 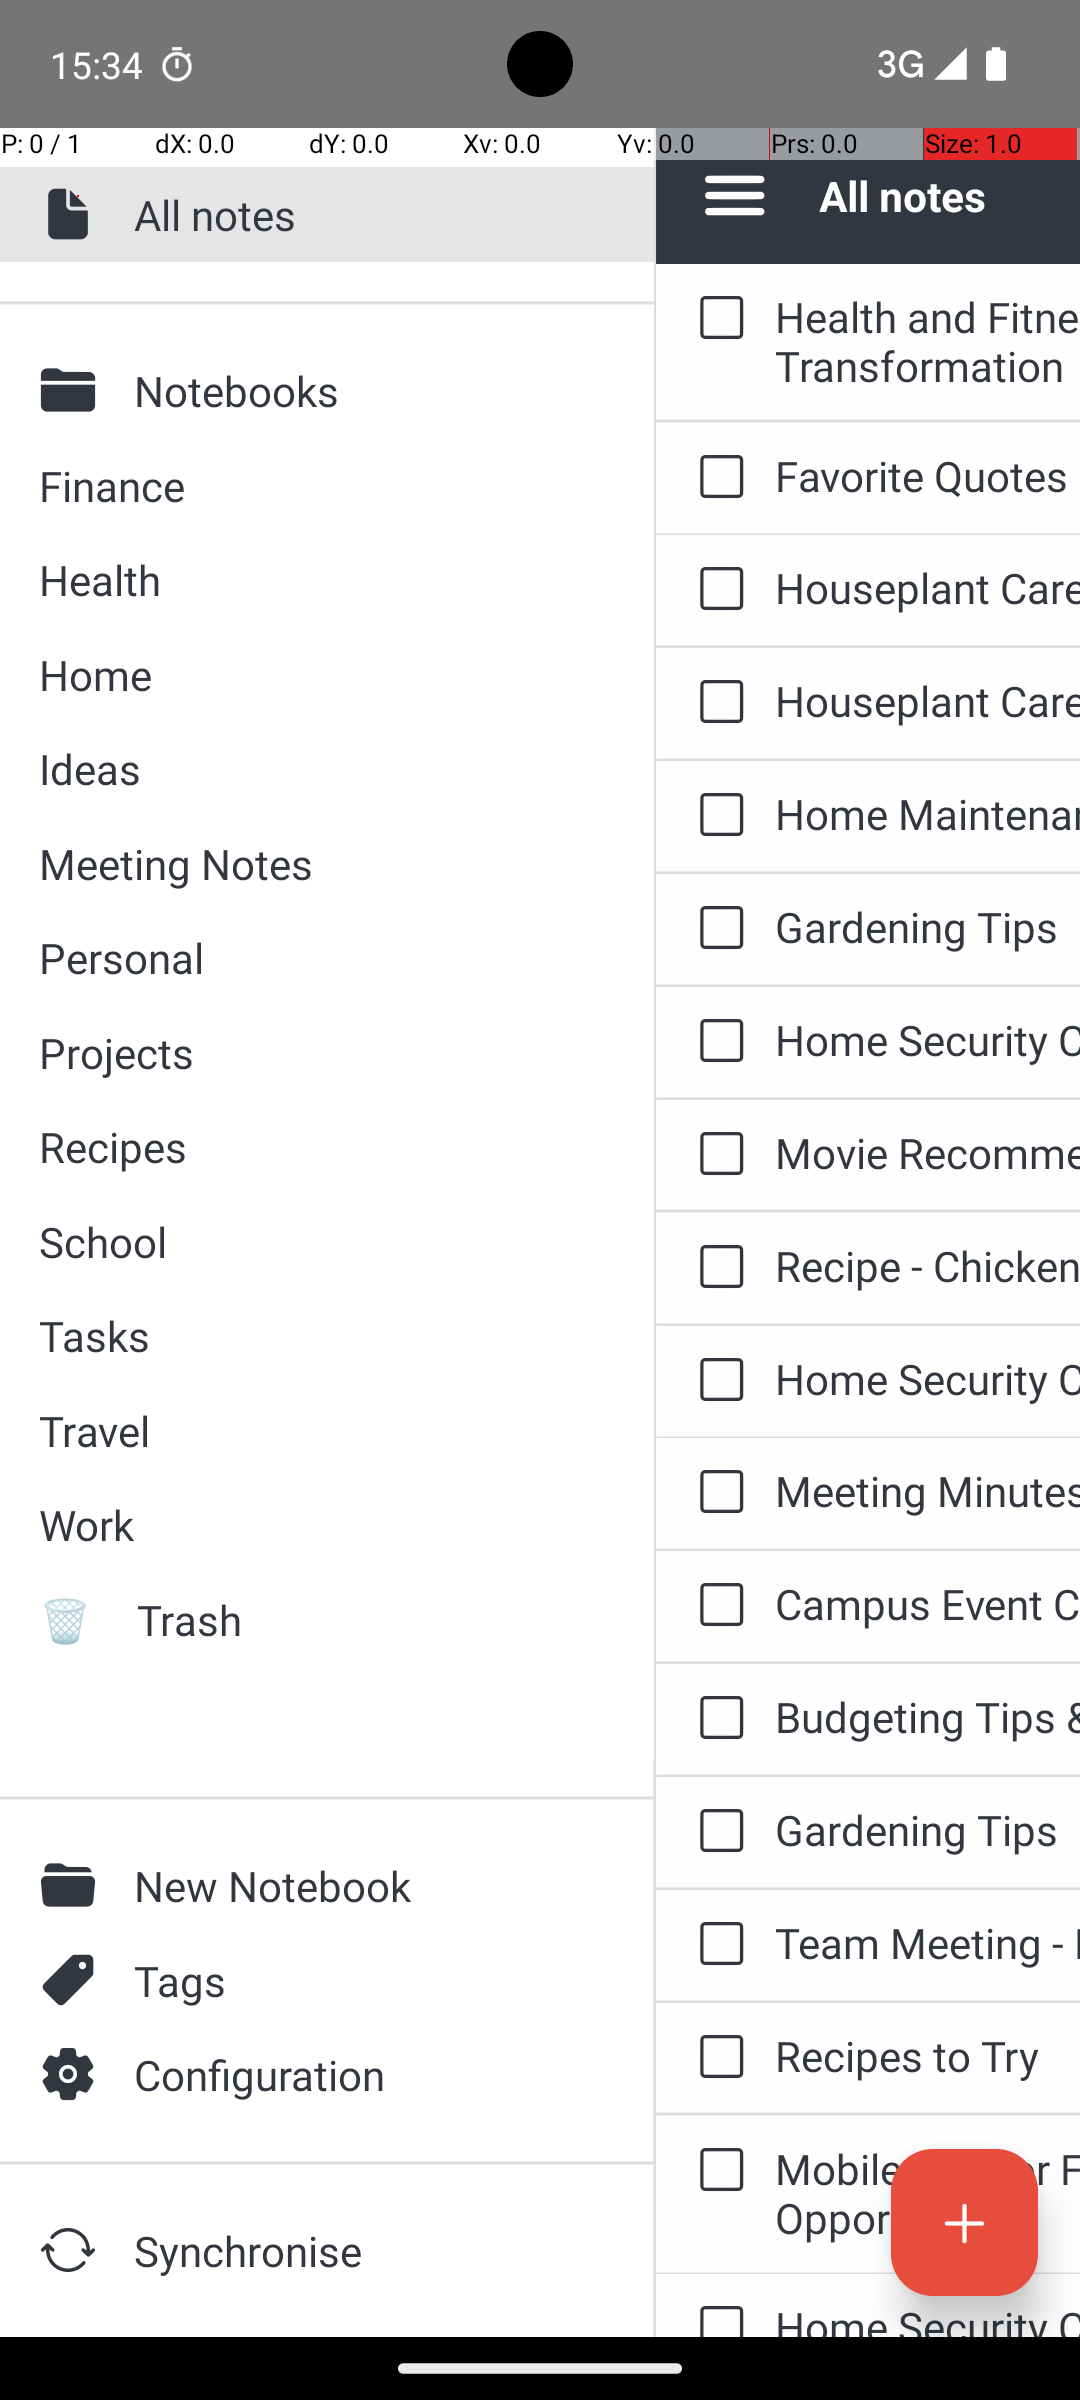 What do you see at coordinates (928, 1490) in the screenshot?
I see `Meeting Minutes - Weekly Team Update` at bounding box center [928, 1490].